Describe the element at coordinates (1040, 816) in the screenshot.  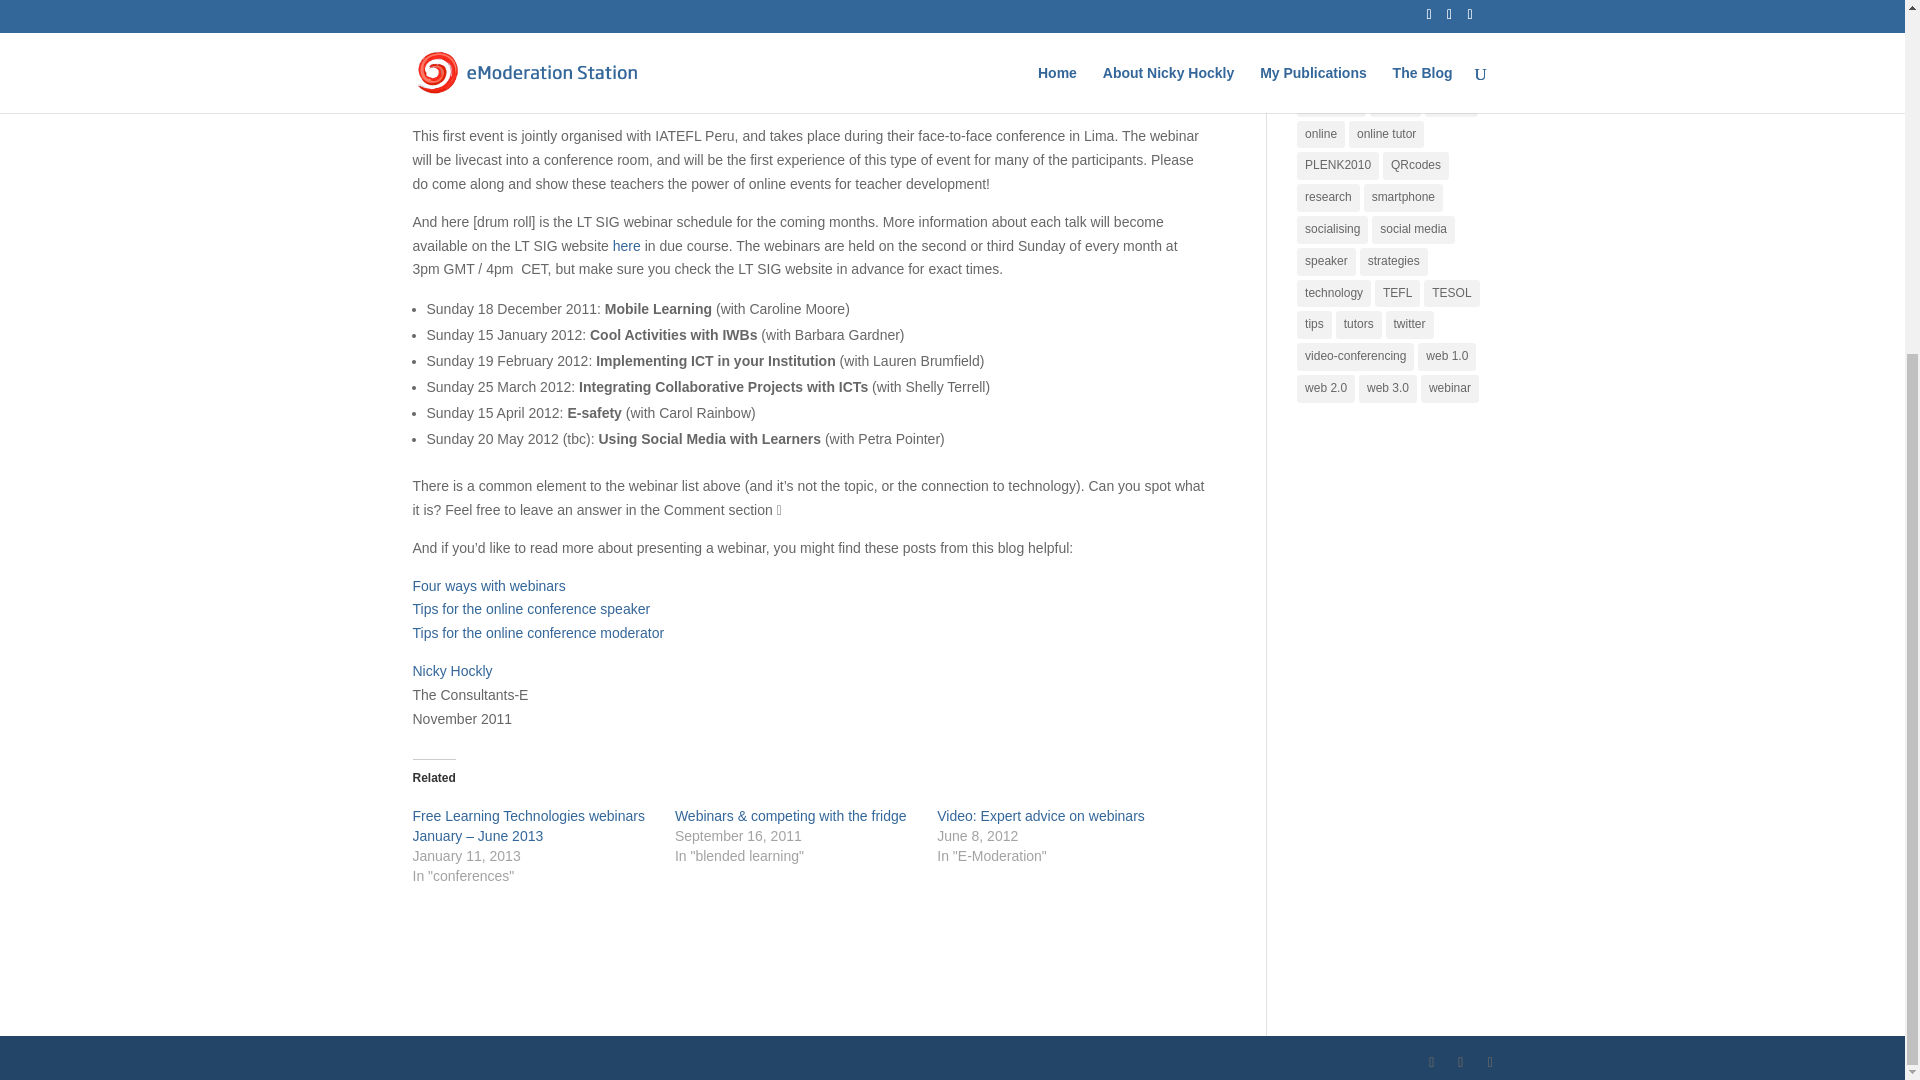
I see `Video: Expert advice on webinars` at that location.